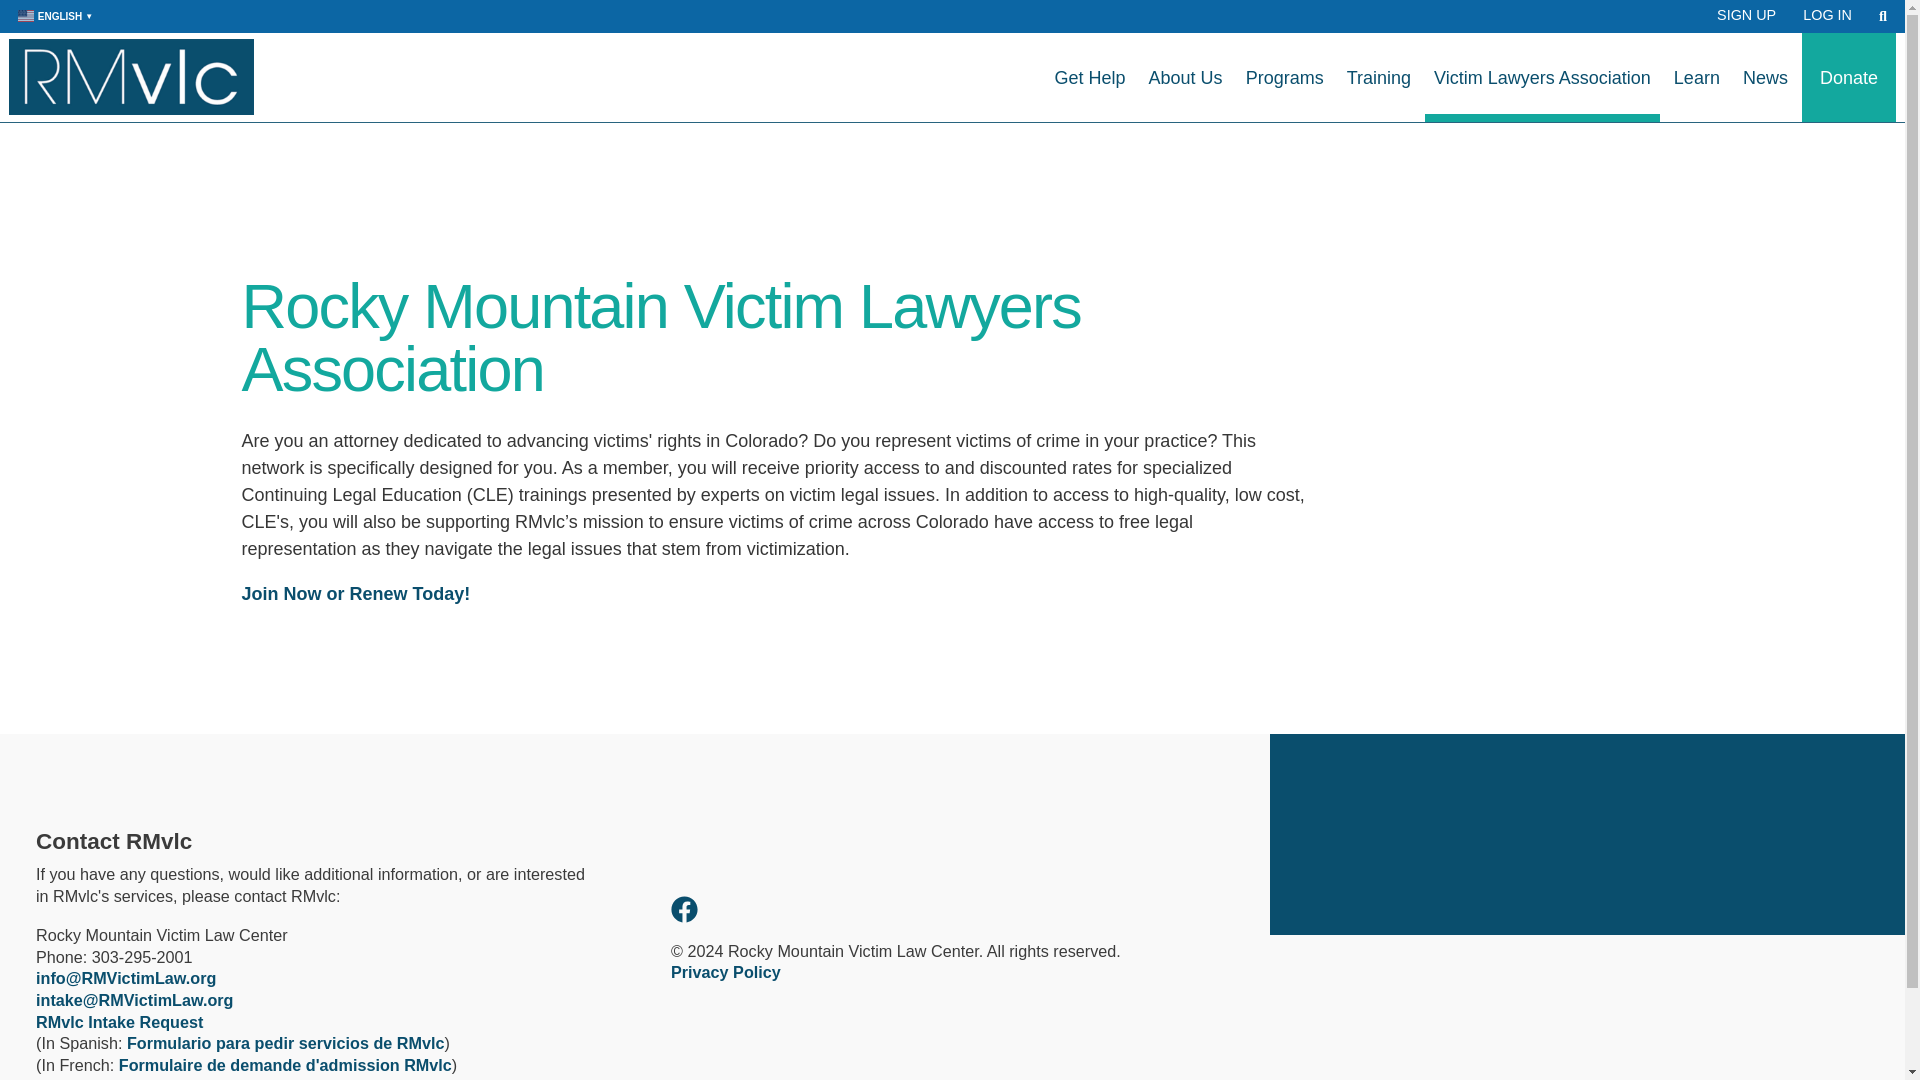 Image resolution: width=1920 pixels, height=1080 pixels. I want to click on SIGN UP, so click(1746, 15).